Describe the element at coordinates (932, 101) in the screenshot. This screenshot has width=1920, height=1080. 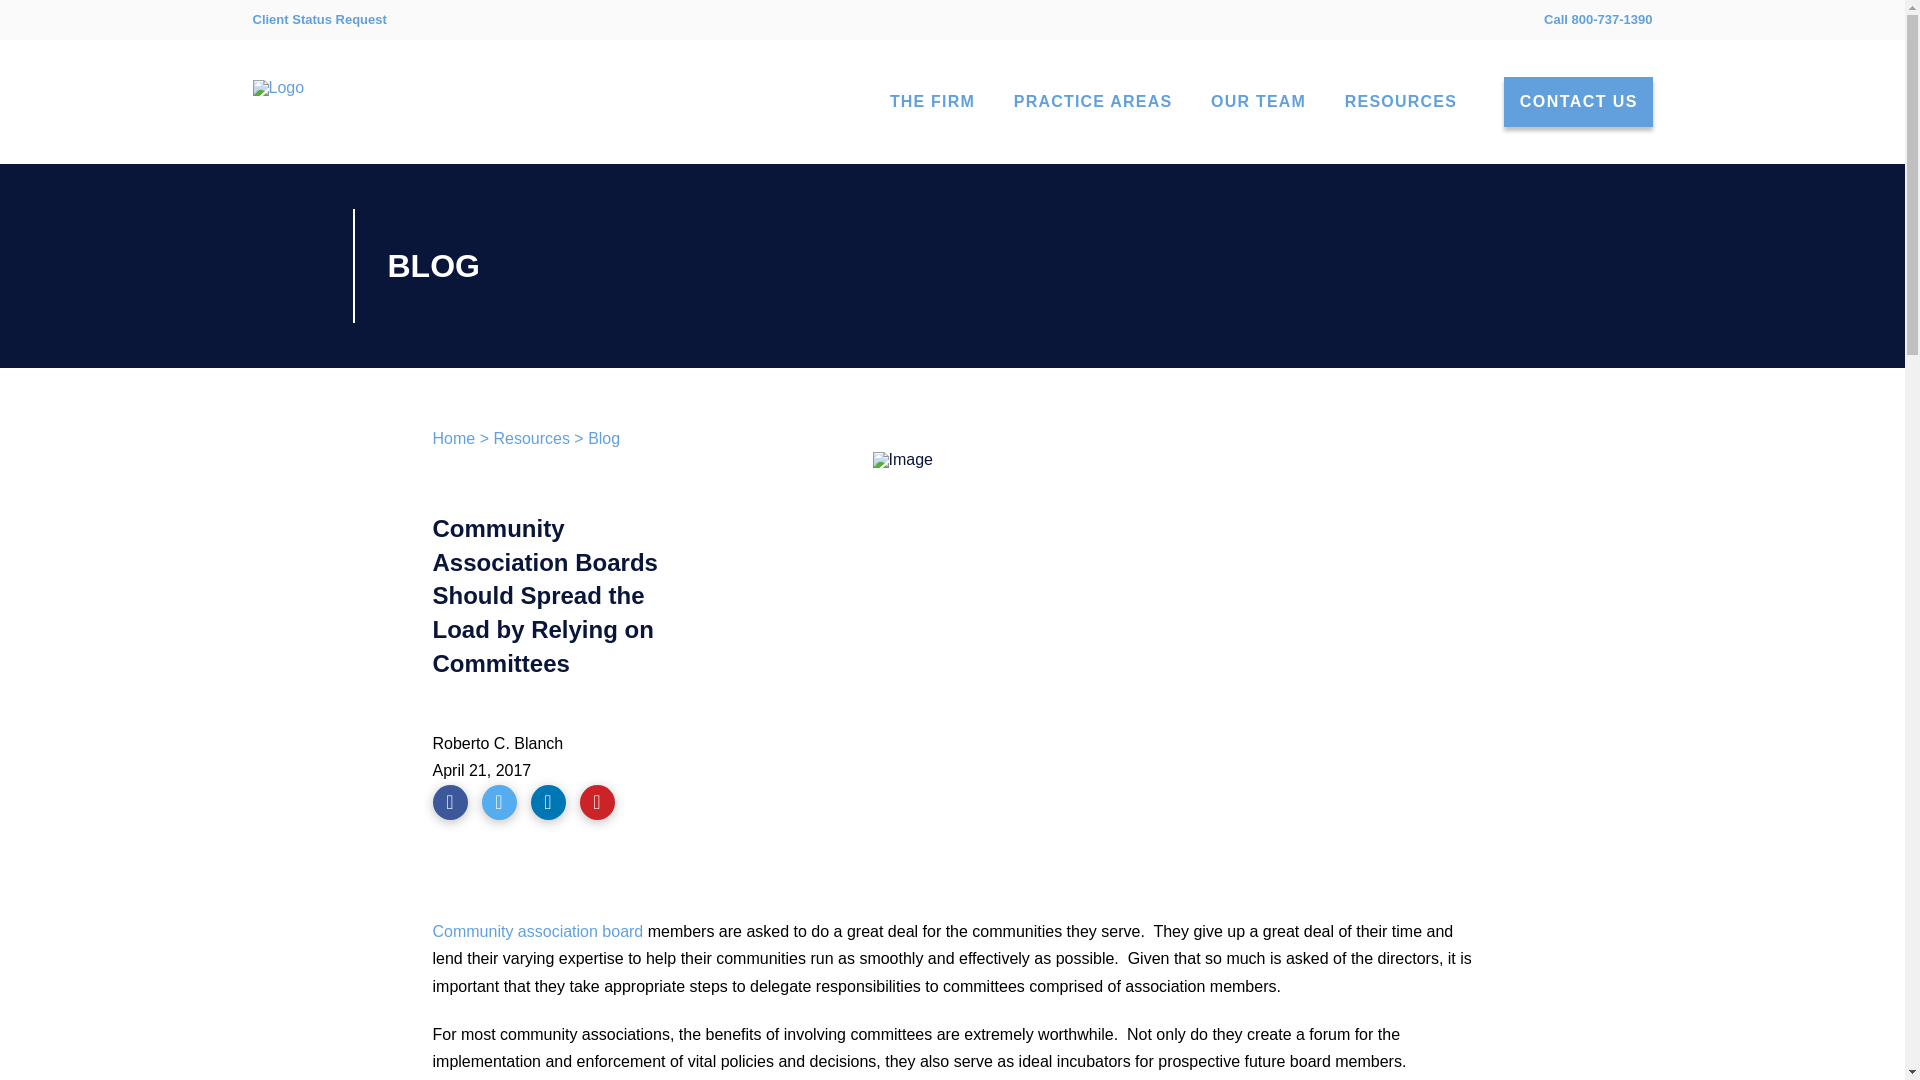
I see `THE FIRM` at that location.